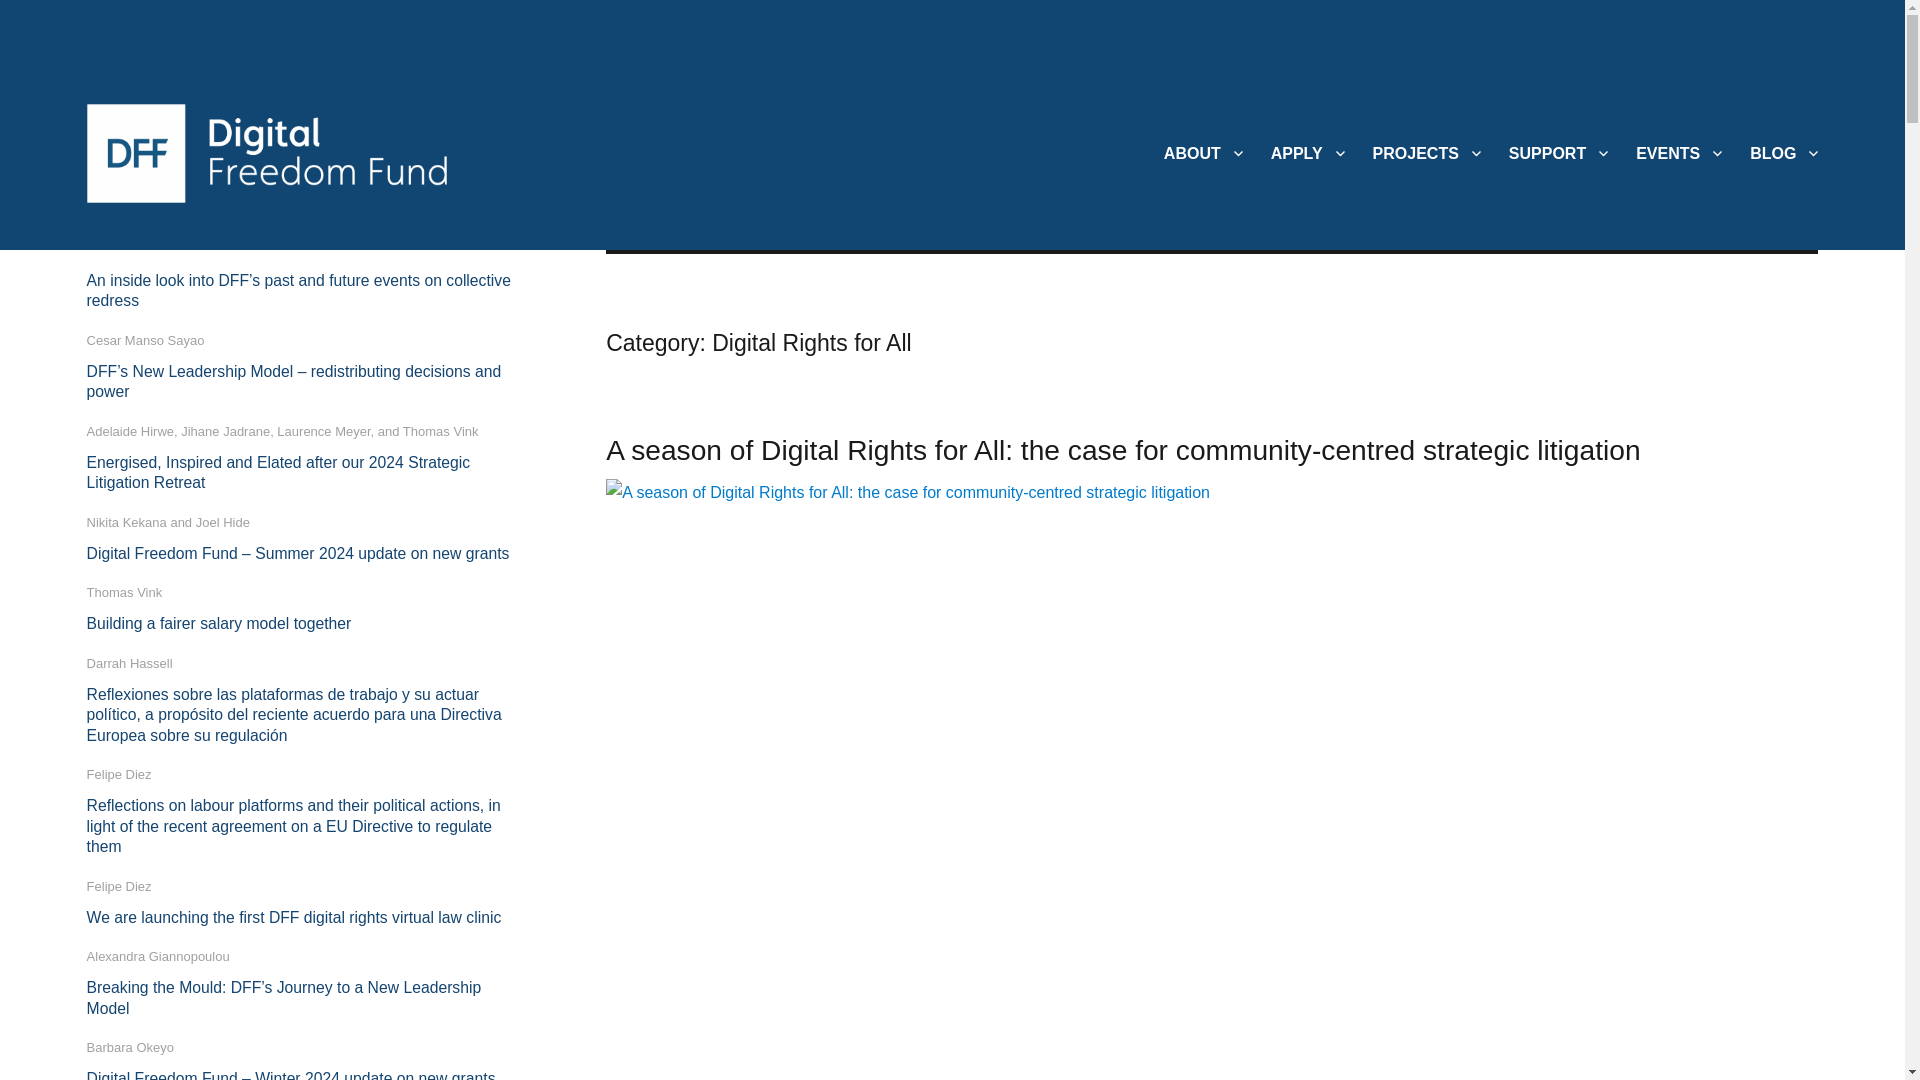 The image size is (1920, 1080). What do you see at coordinates (1308, 152) in the screenshot?
I see `APPLY` at bounding box center [1308, 152].